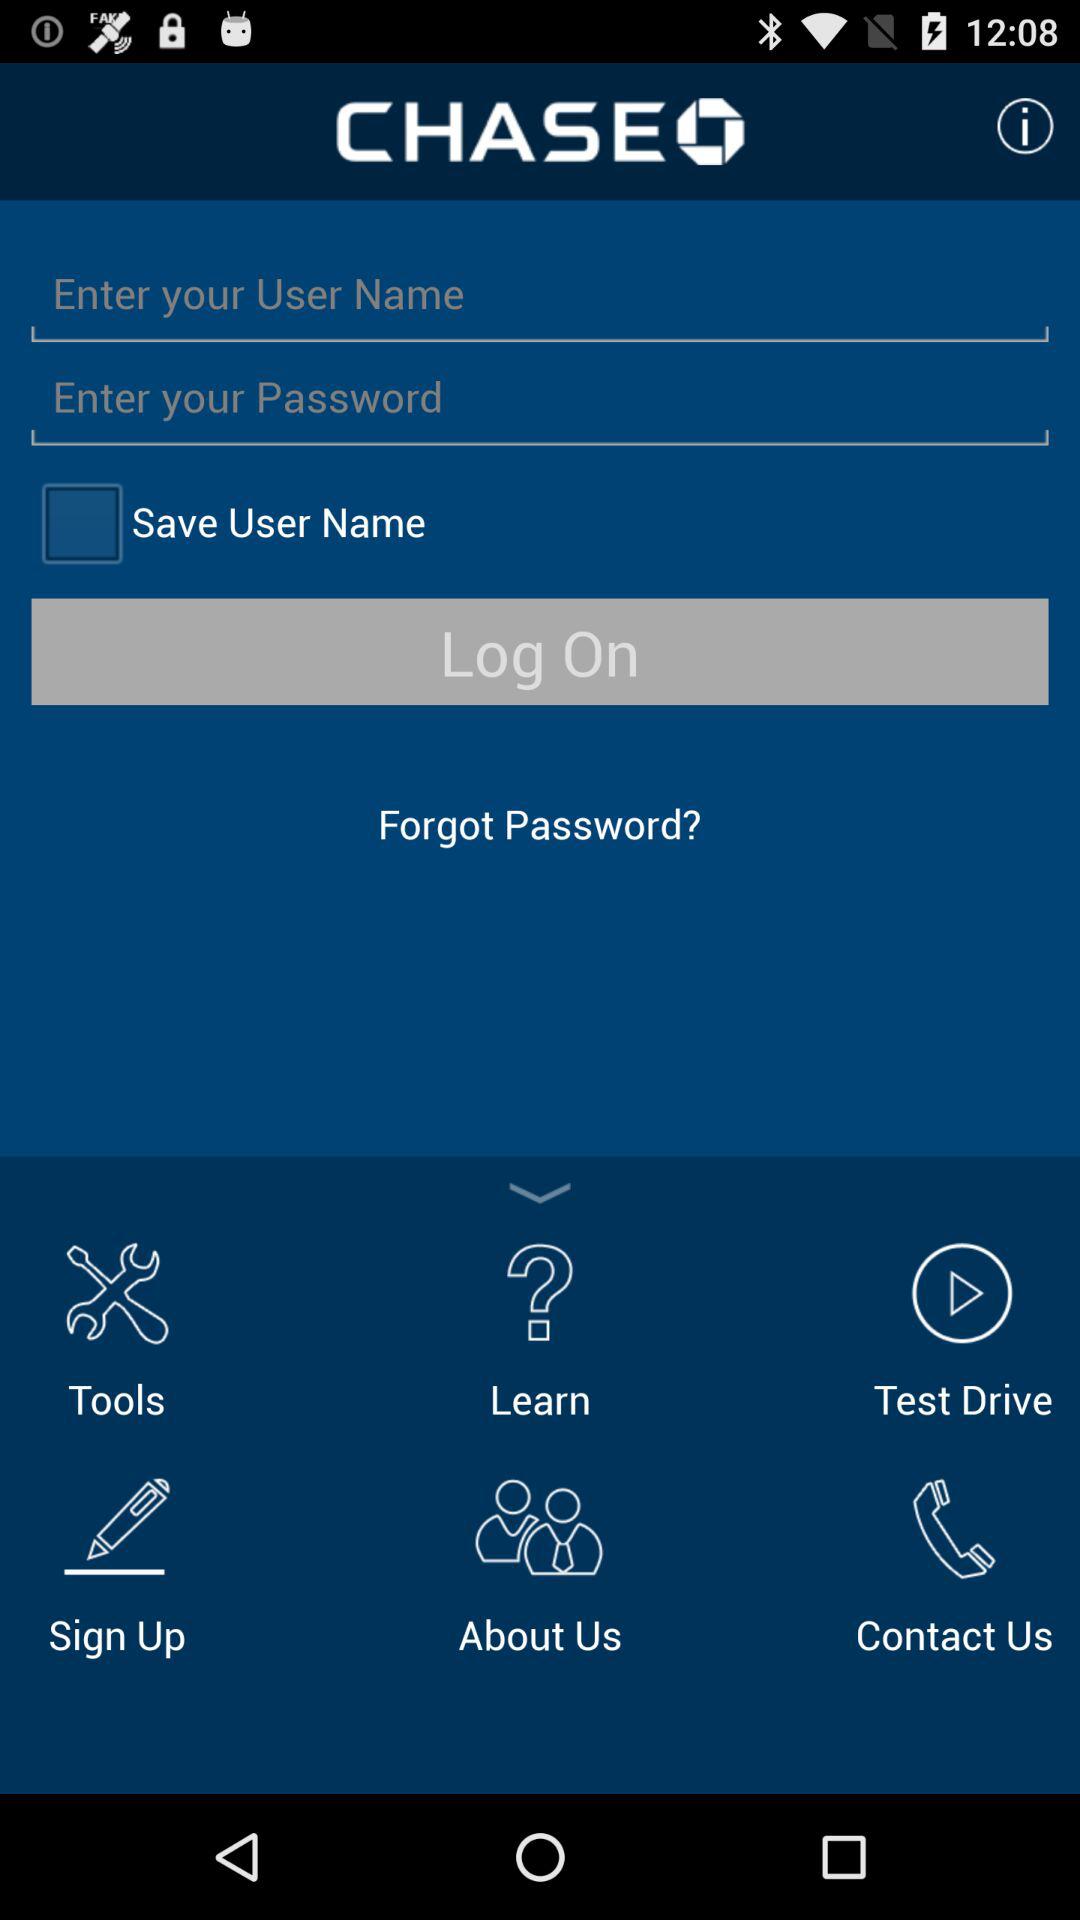  I want to click on type user name, so click(540, 292).